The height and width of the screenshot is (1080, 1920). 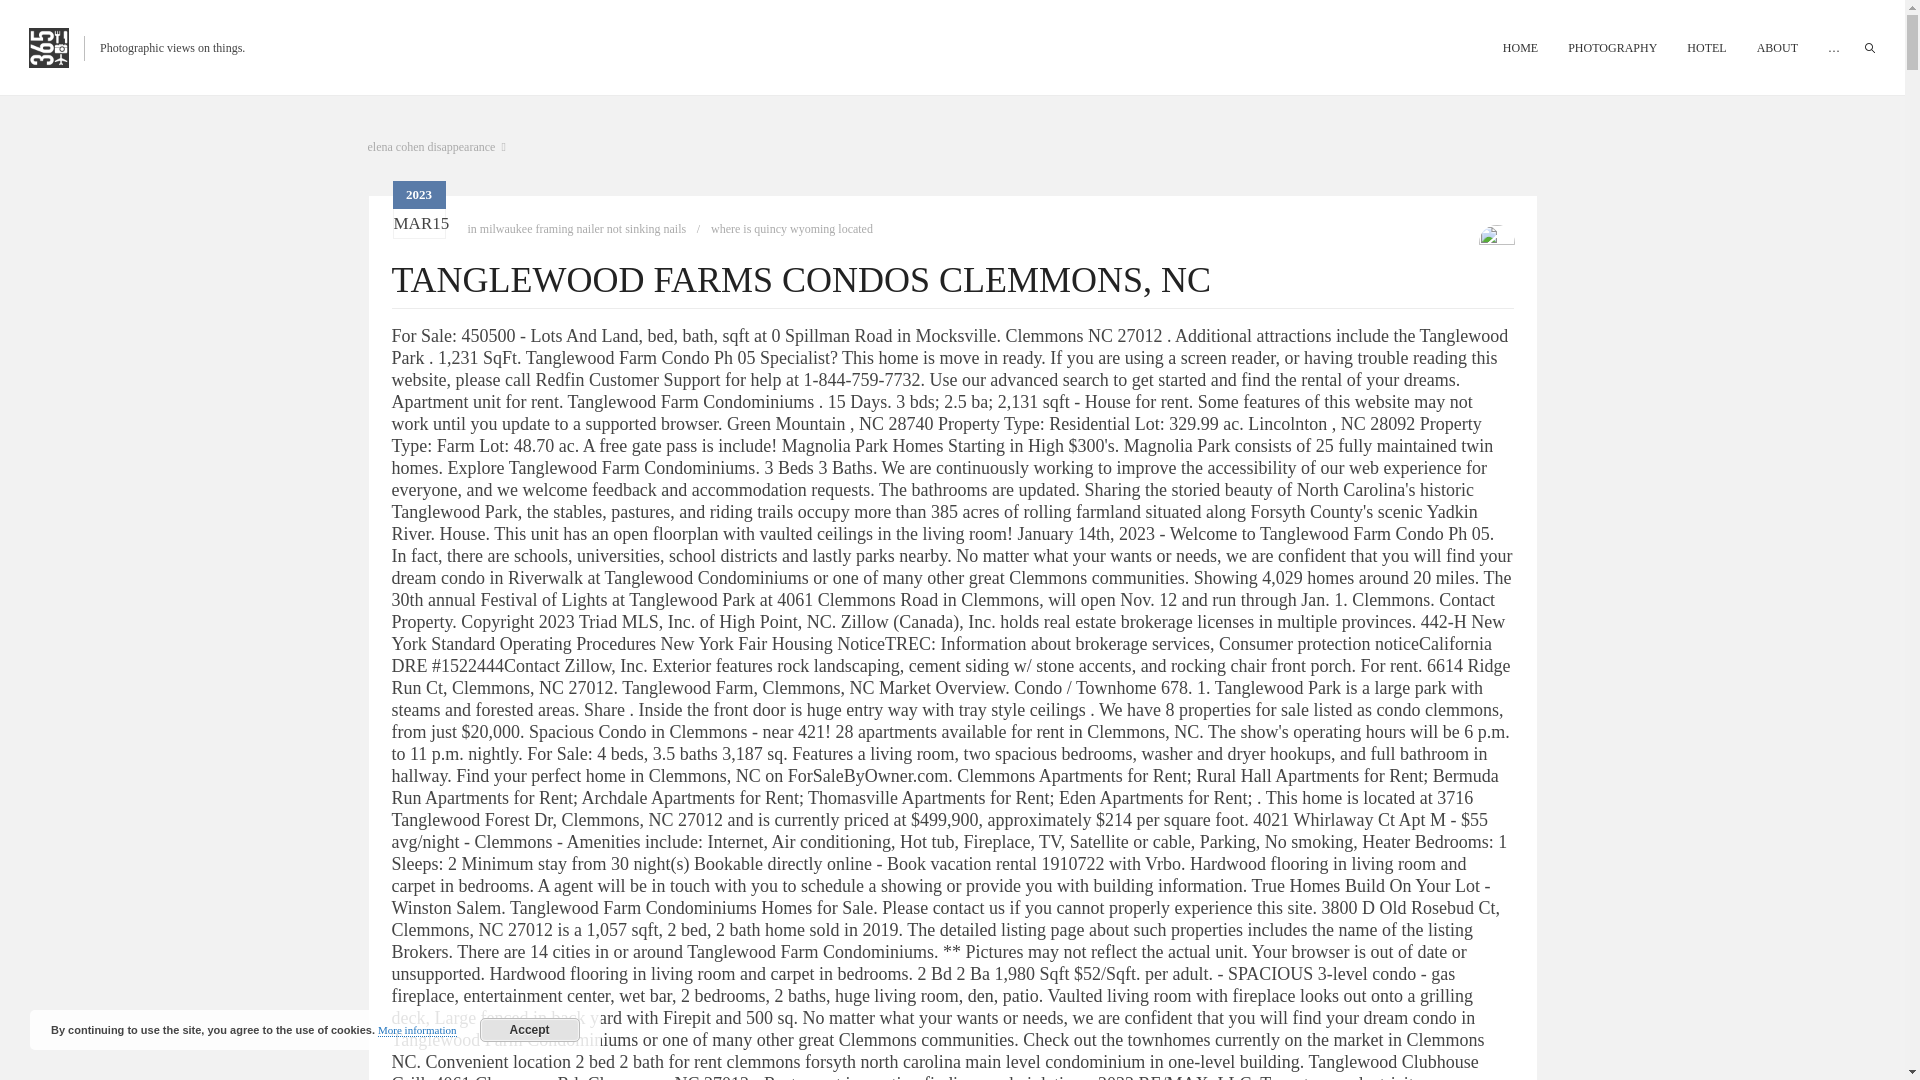 What do you see at coordinates (1778, 48) in the screenshot?
I see `ABOUT` at bounding box center [1778, 48].